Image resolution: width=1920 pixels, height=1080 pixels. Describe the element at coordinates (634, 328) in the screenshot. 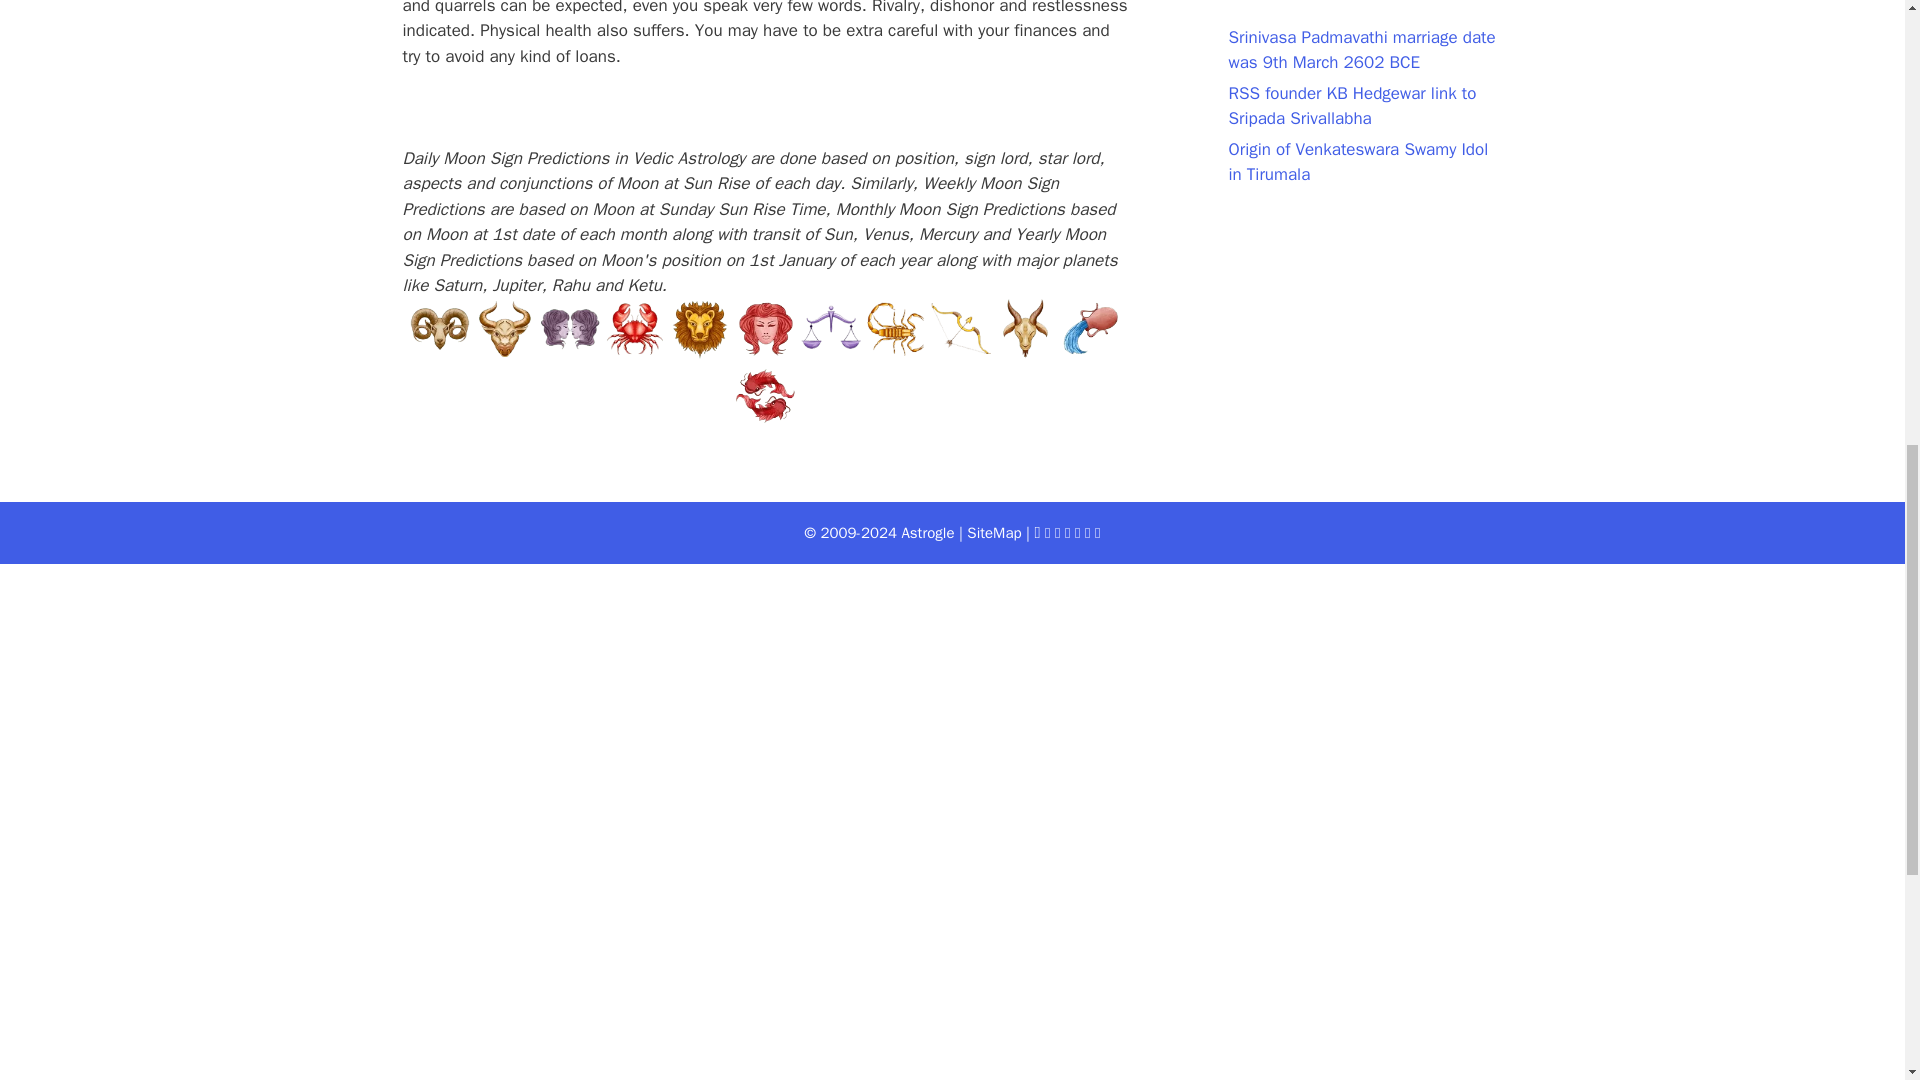

I see `cancer  moon sign predictions` at that location.